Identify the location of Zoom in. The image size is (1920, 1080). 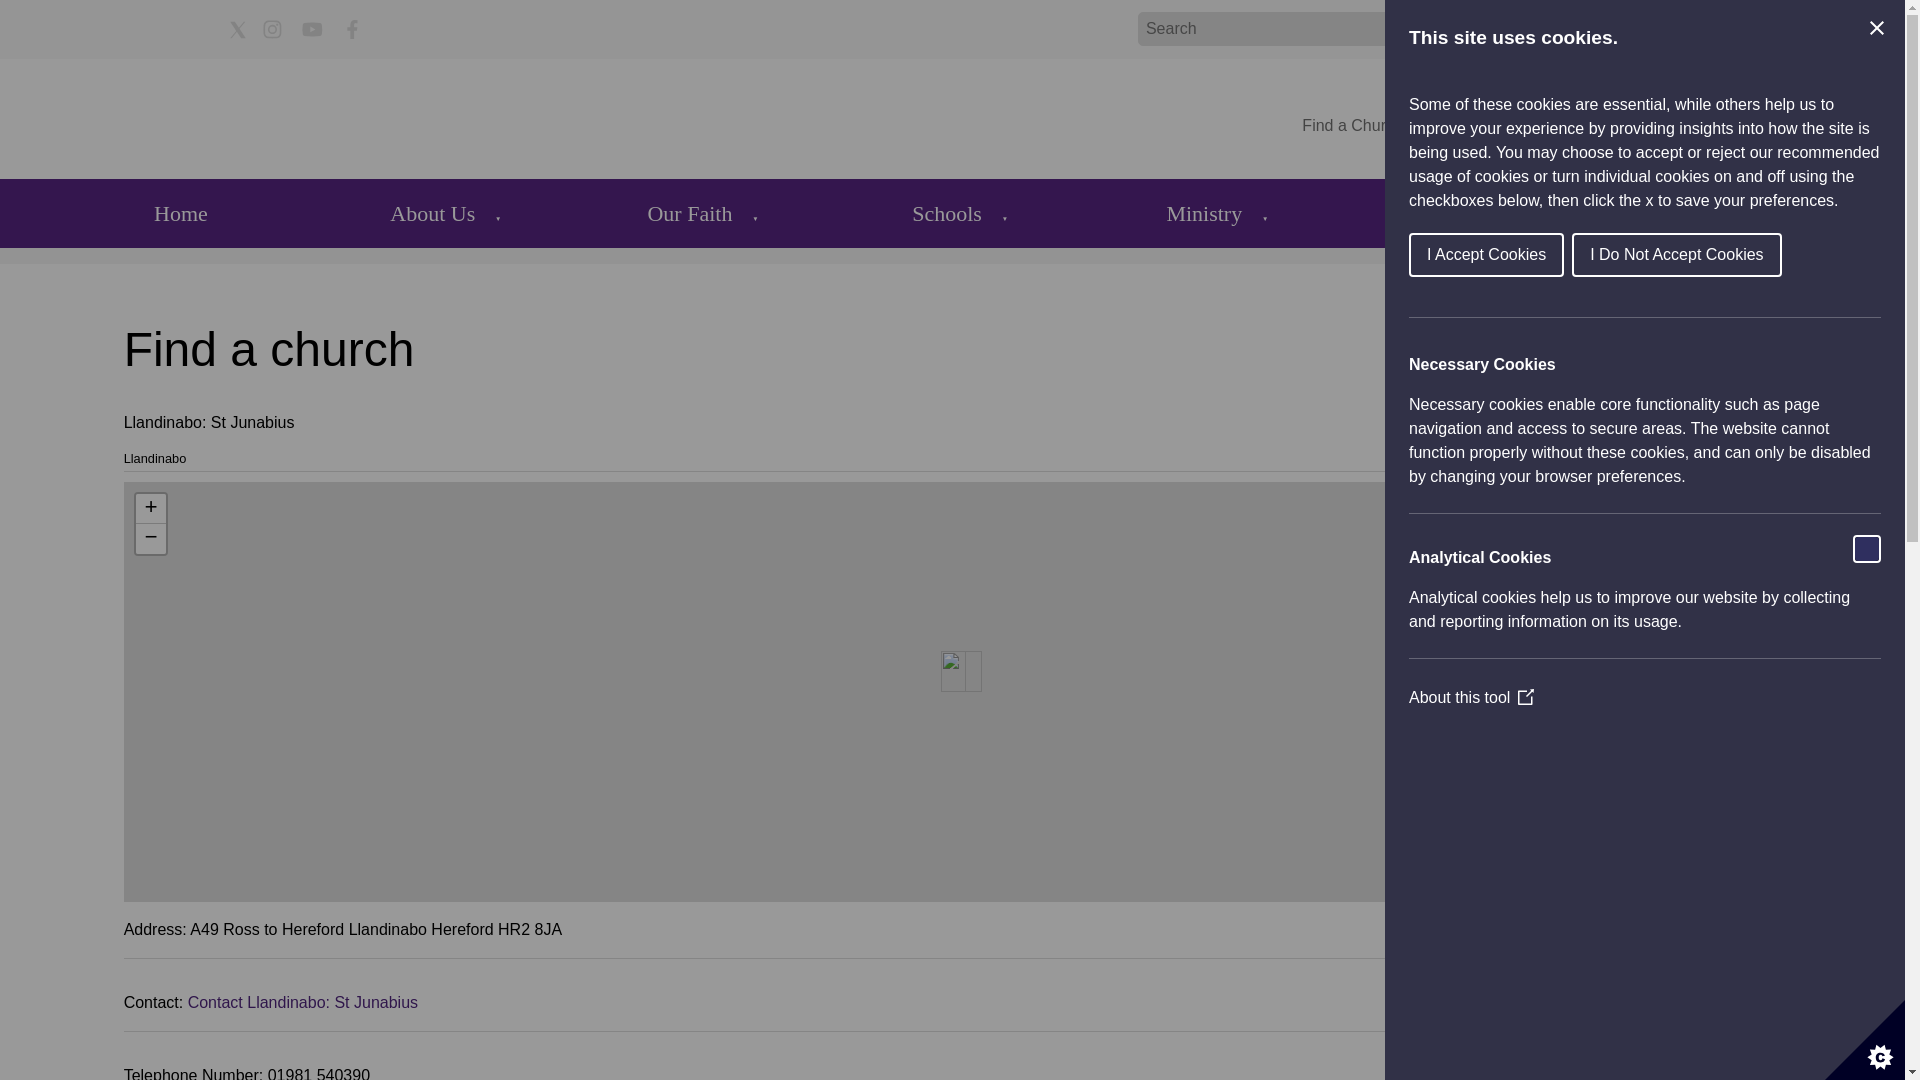
(150, 508).